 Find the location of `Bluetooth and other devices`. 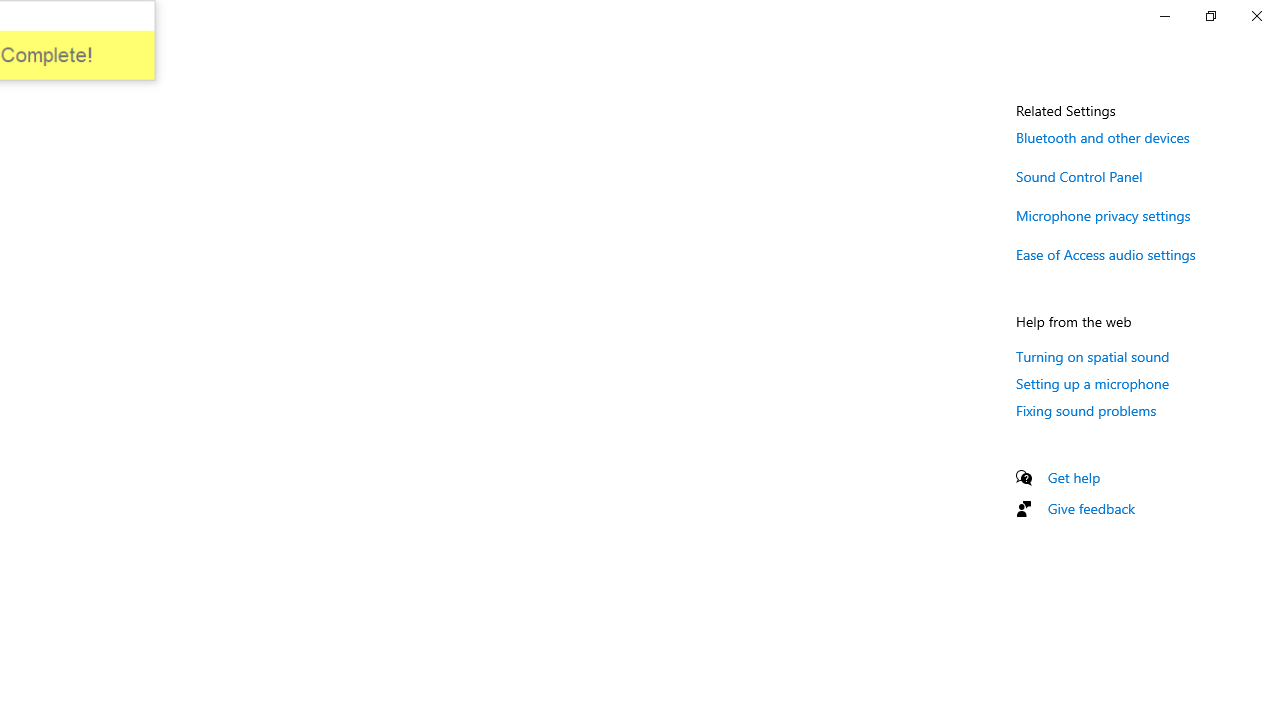

Bluetooth and other devices is located at coordinates (1103, 137).